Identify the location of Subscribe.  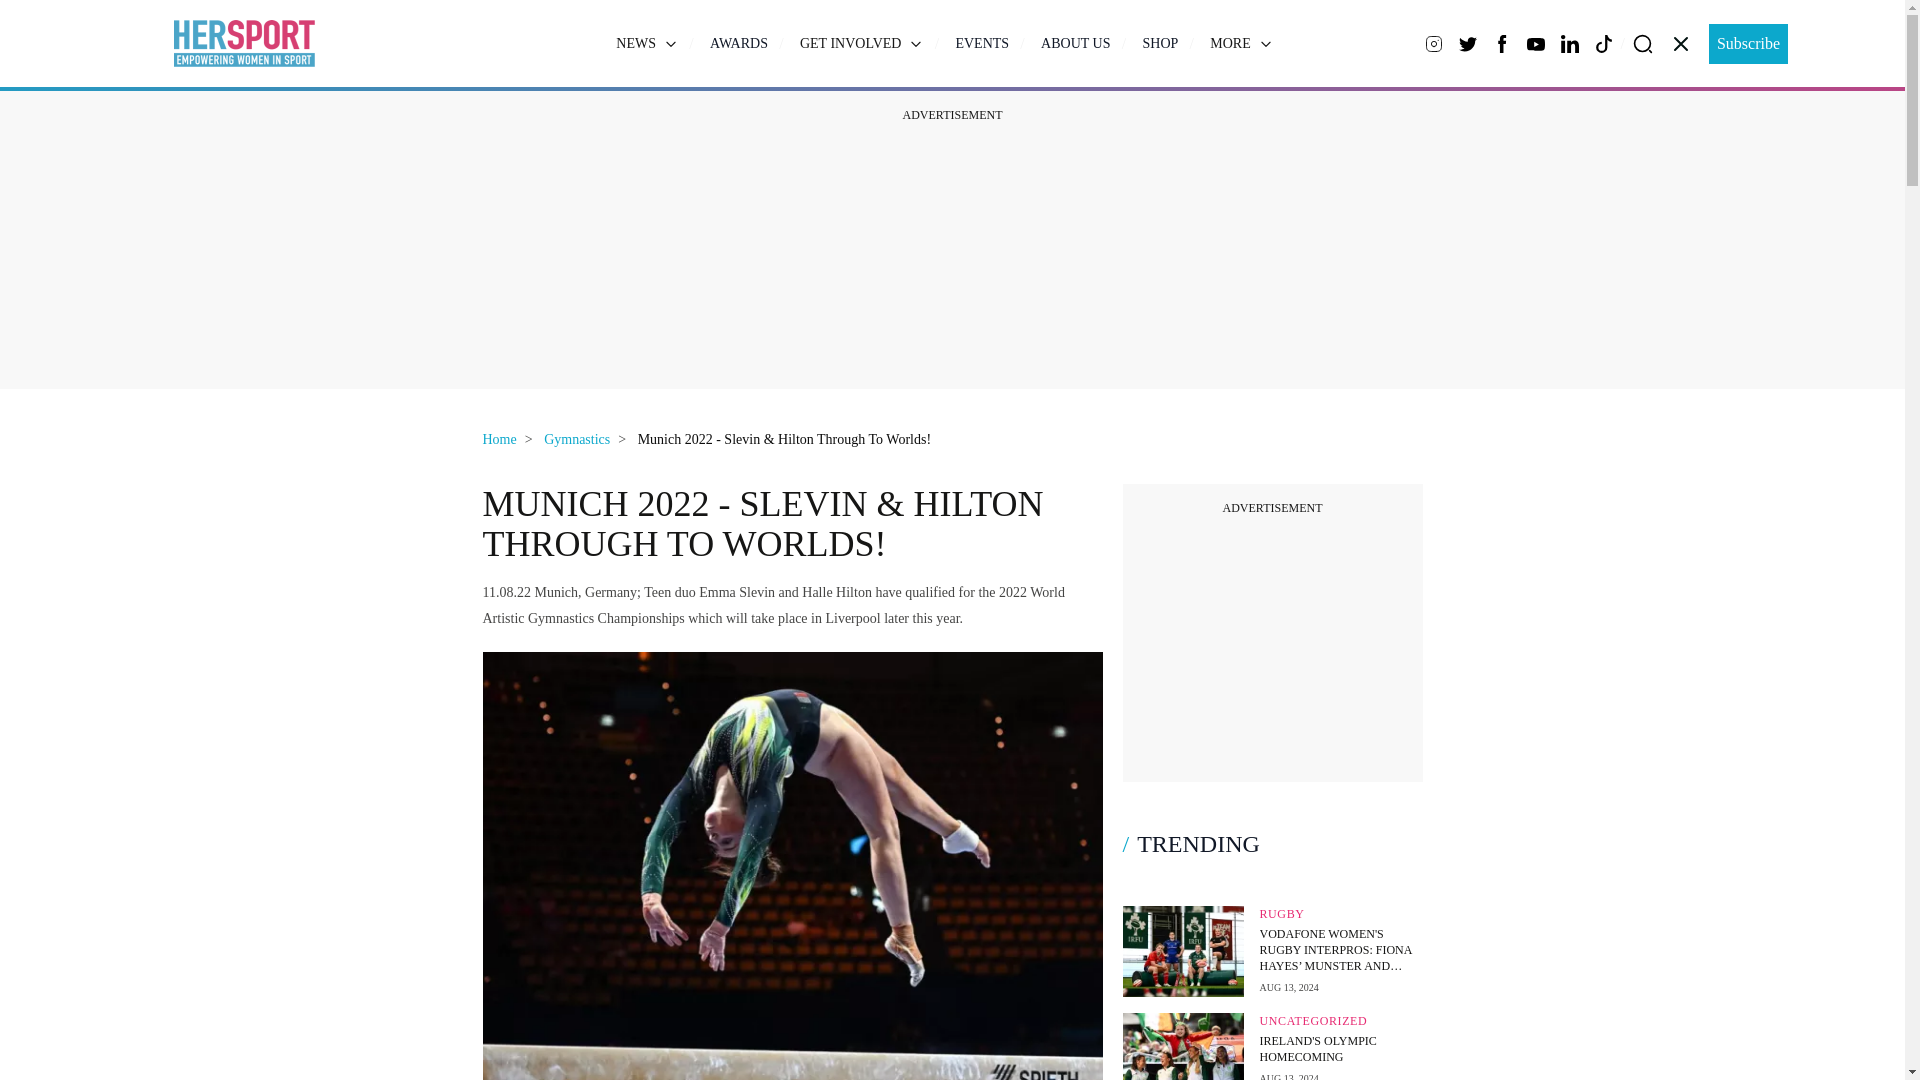
(1748, 43).